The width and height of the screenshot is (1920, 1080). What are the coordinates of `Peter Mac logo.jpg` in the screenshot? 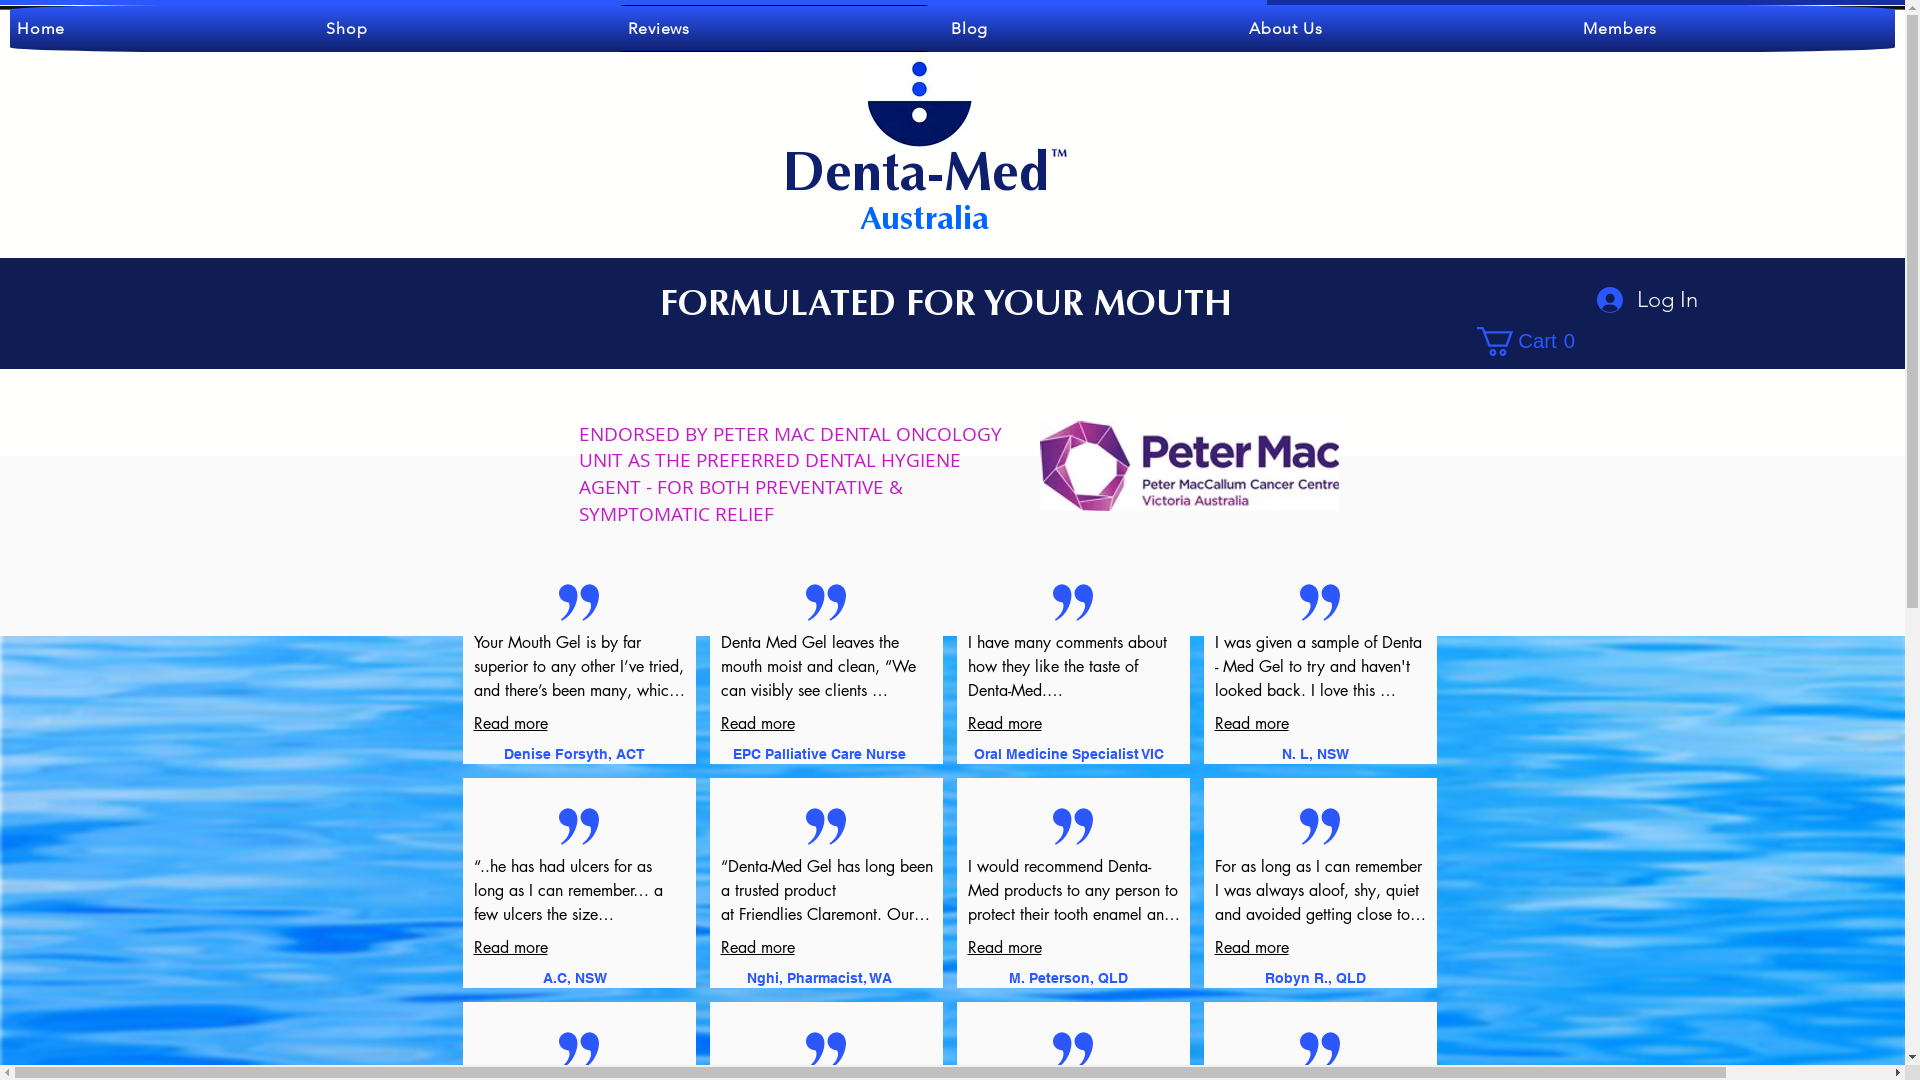 It's located at (1190, 466).